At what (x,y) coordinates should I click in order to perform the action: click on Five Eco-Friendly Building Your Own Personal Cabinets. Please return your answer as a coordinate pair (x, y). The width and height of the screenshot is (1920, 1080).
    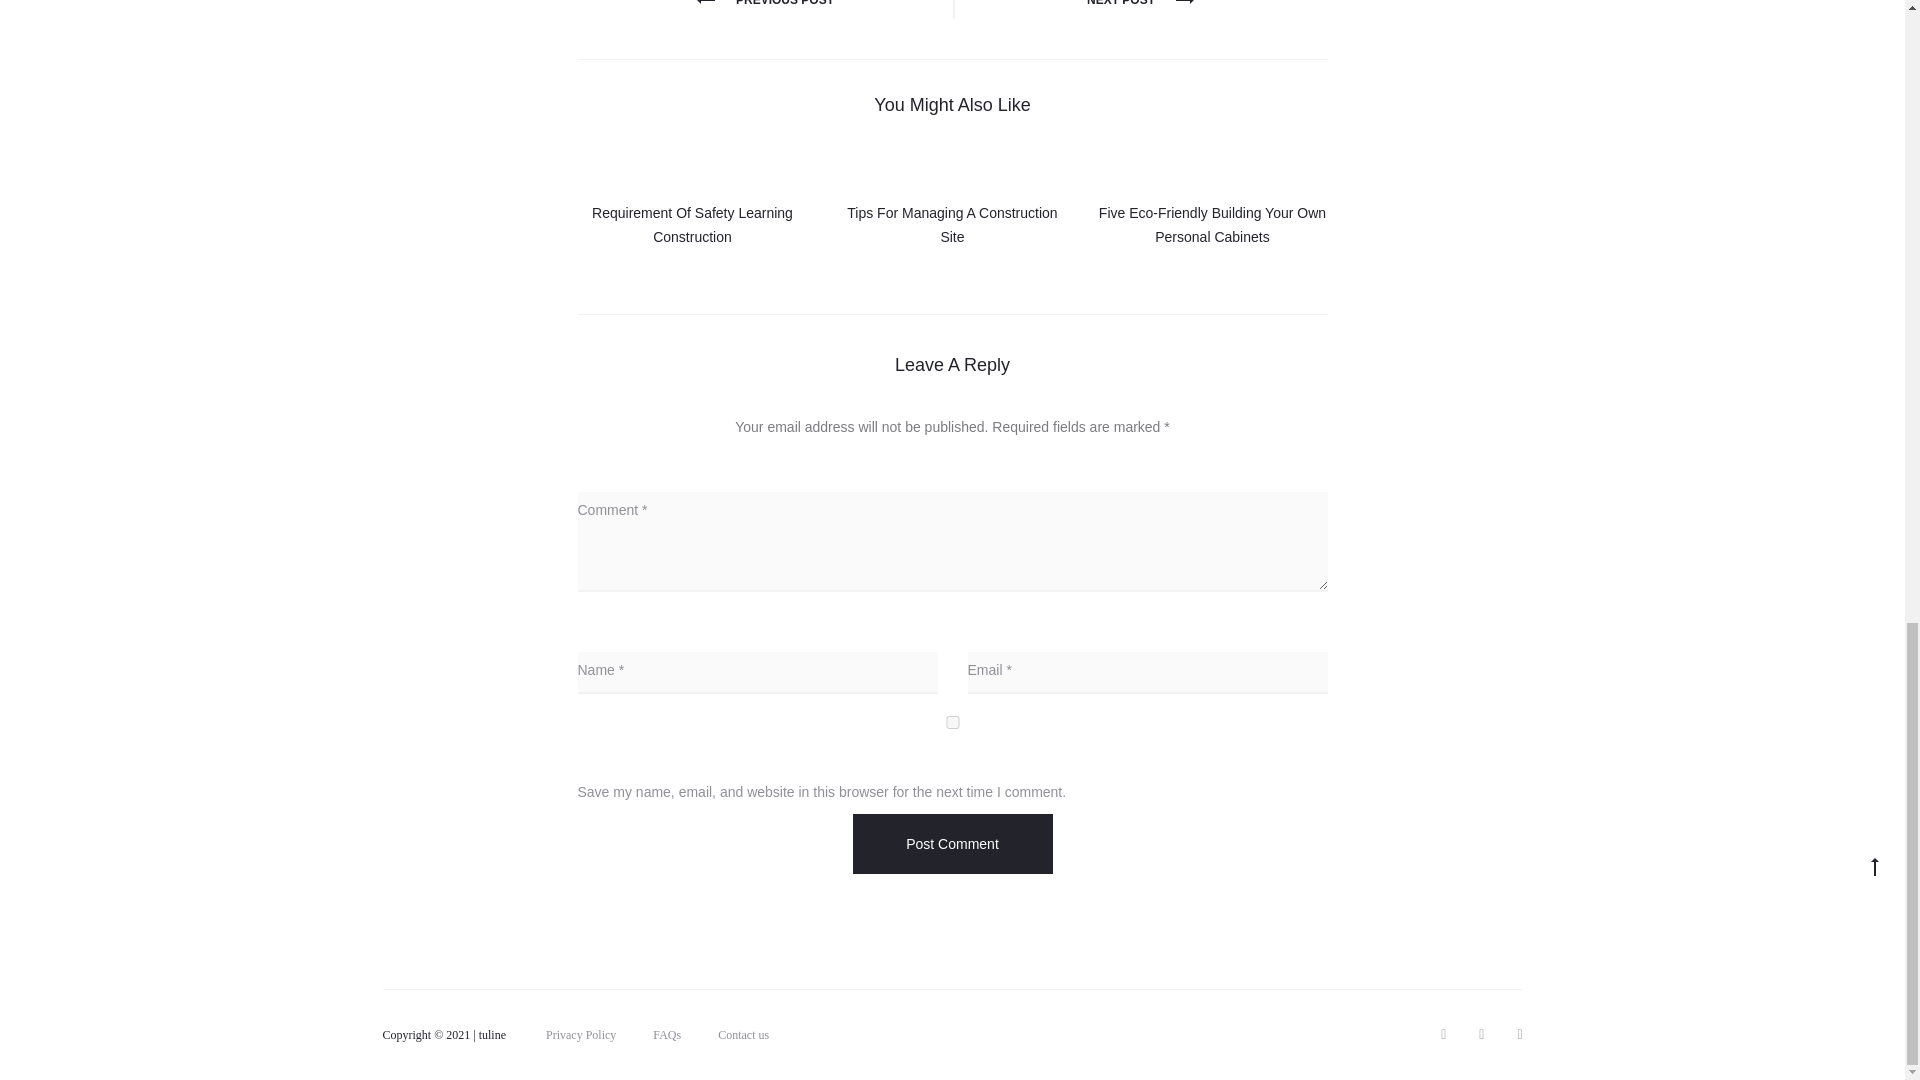
    Looking at the image, I should click on (1212, 225).